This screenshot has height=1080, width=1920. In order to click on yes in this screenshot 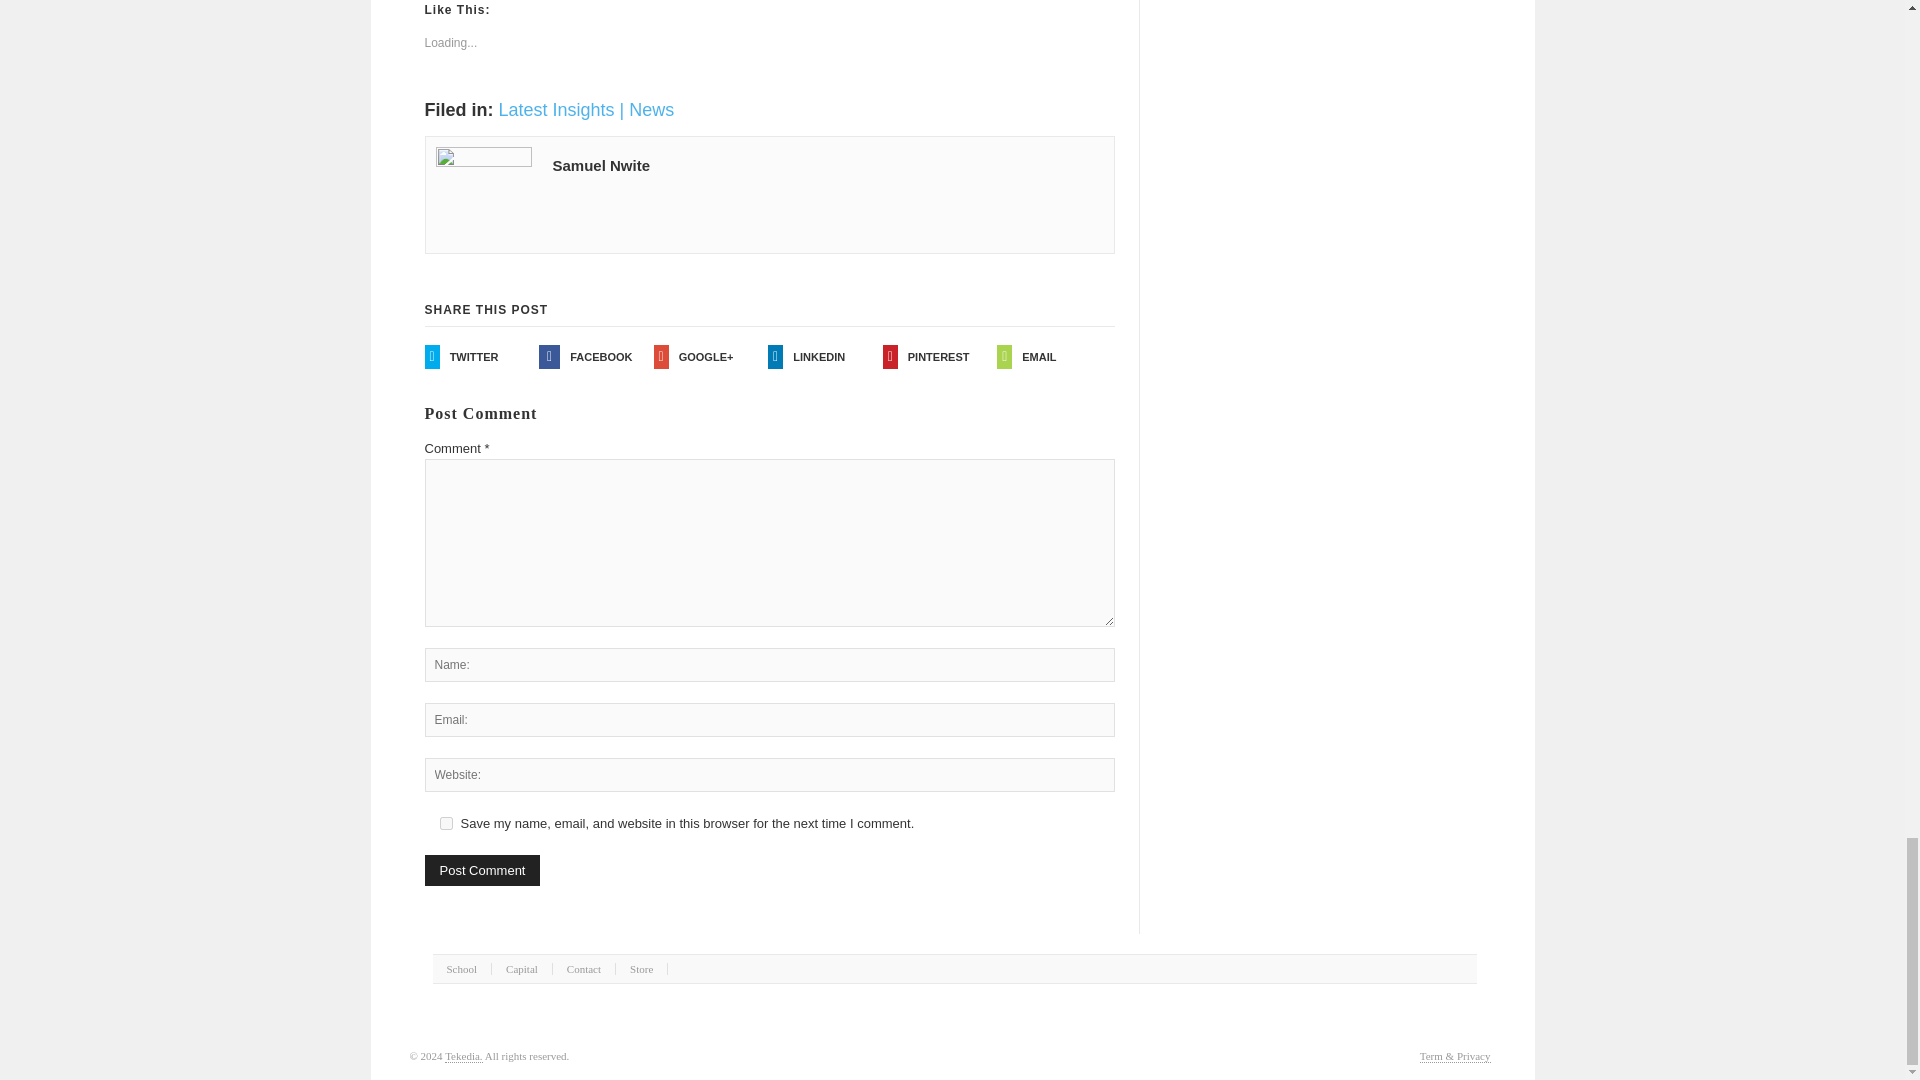, I will do `click(446, 823)`.